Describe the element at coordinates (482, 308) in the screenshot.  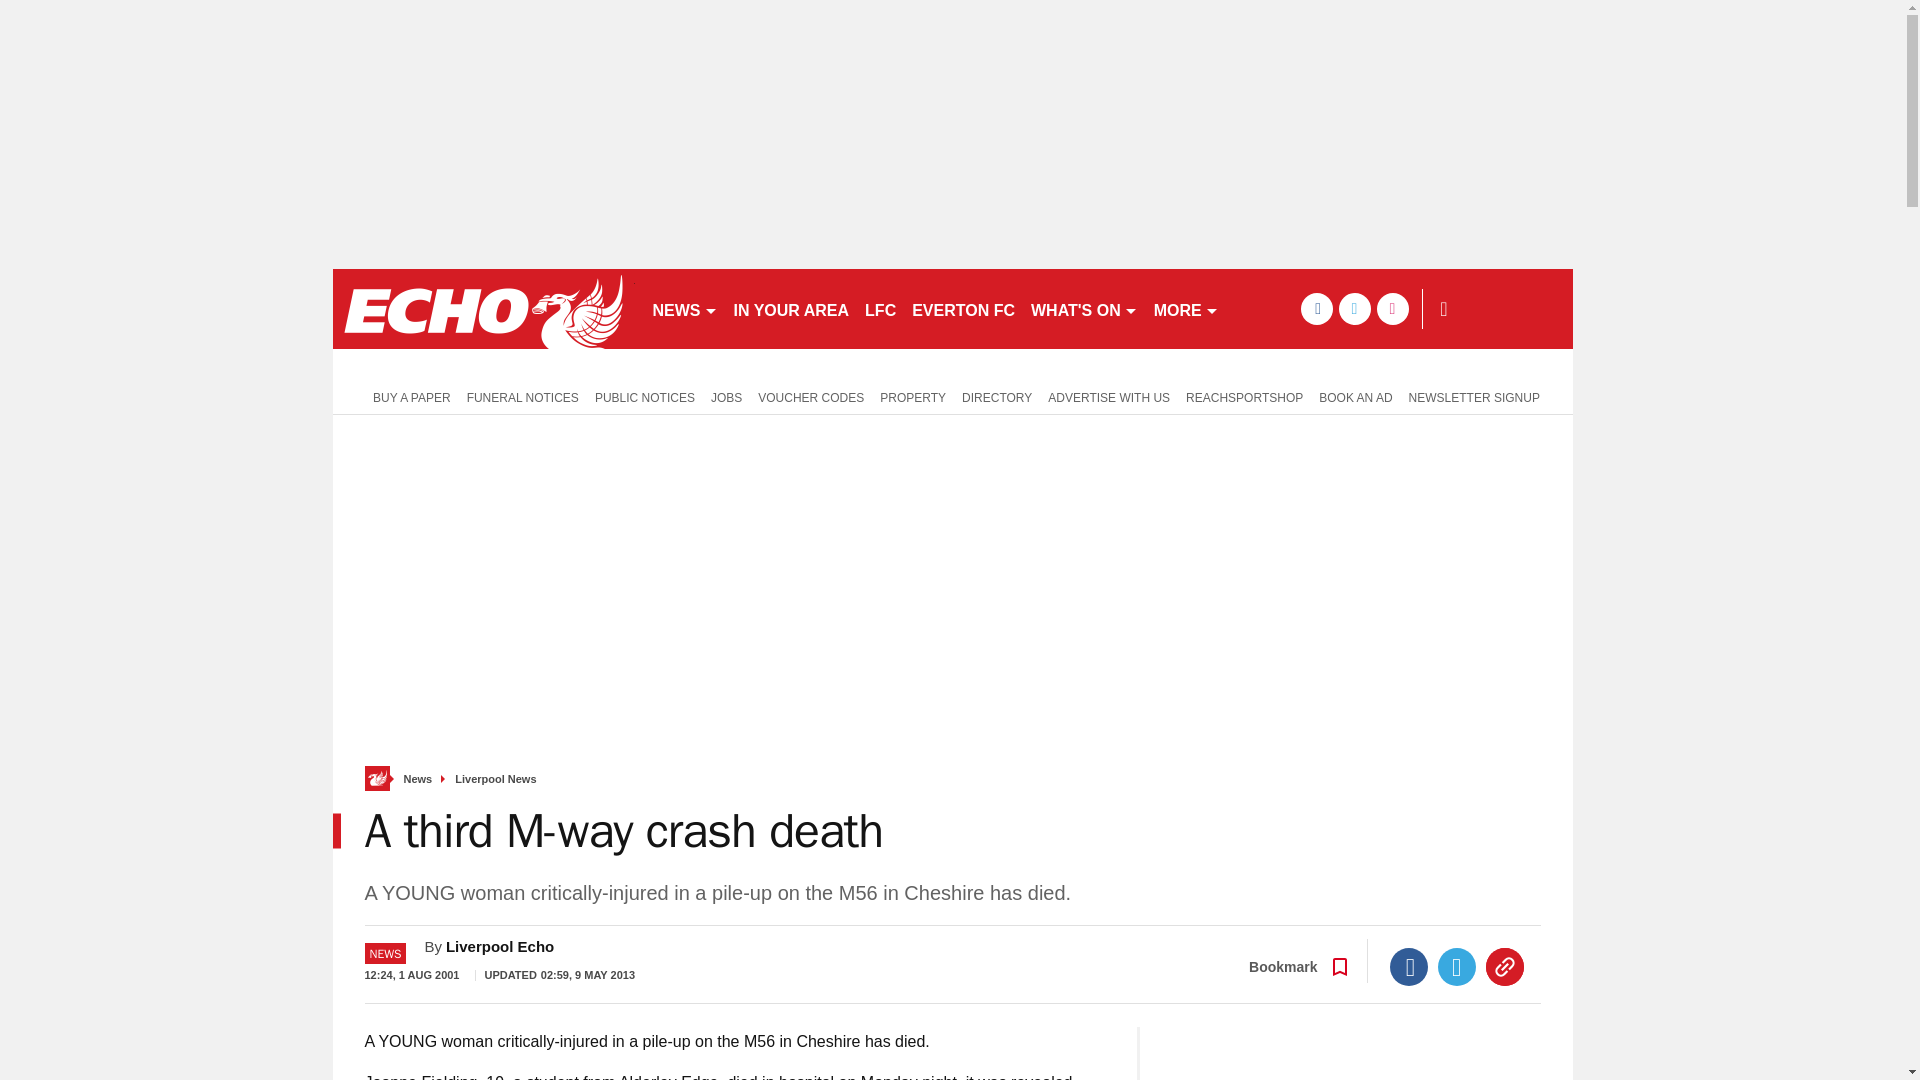
I see `liverpoolecho` at that location.